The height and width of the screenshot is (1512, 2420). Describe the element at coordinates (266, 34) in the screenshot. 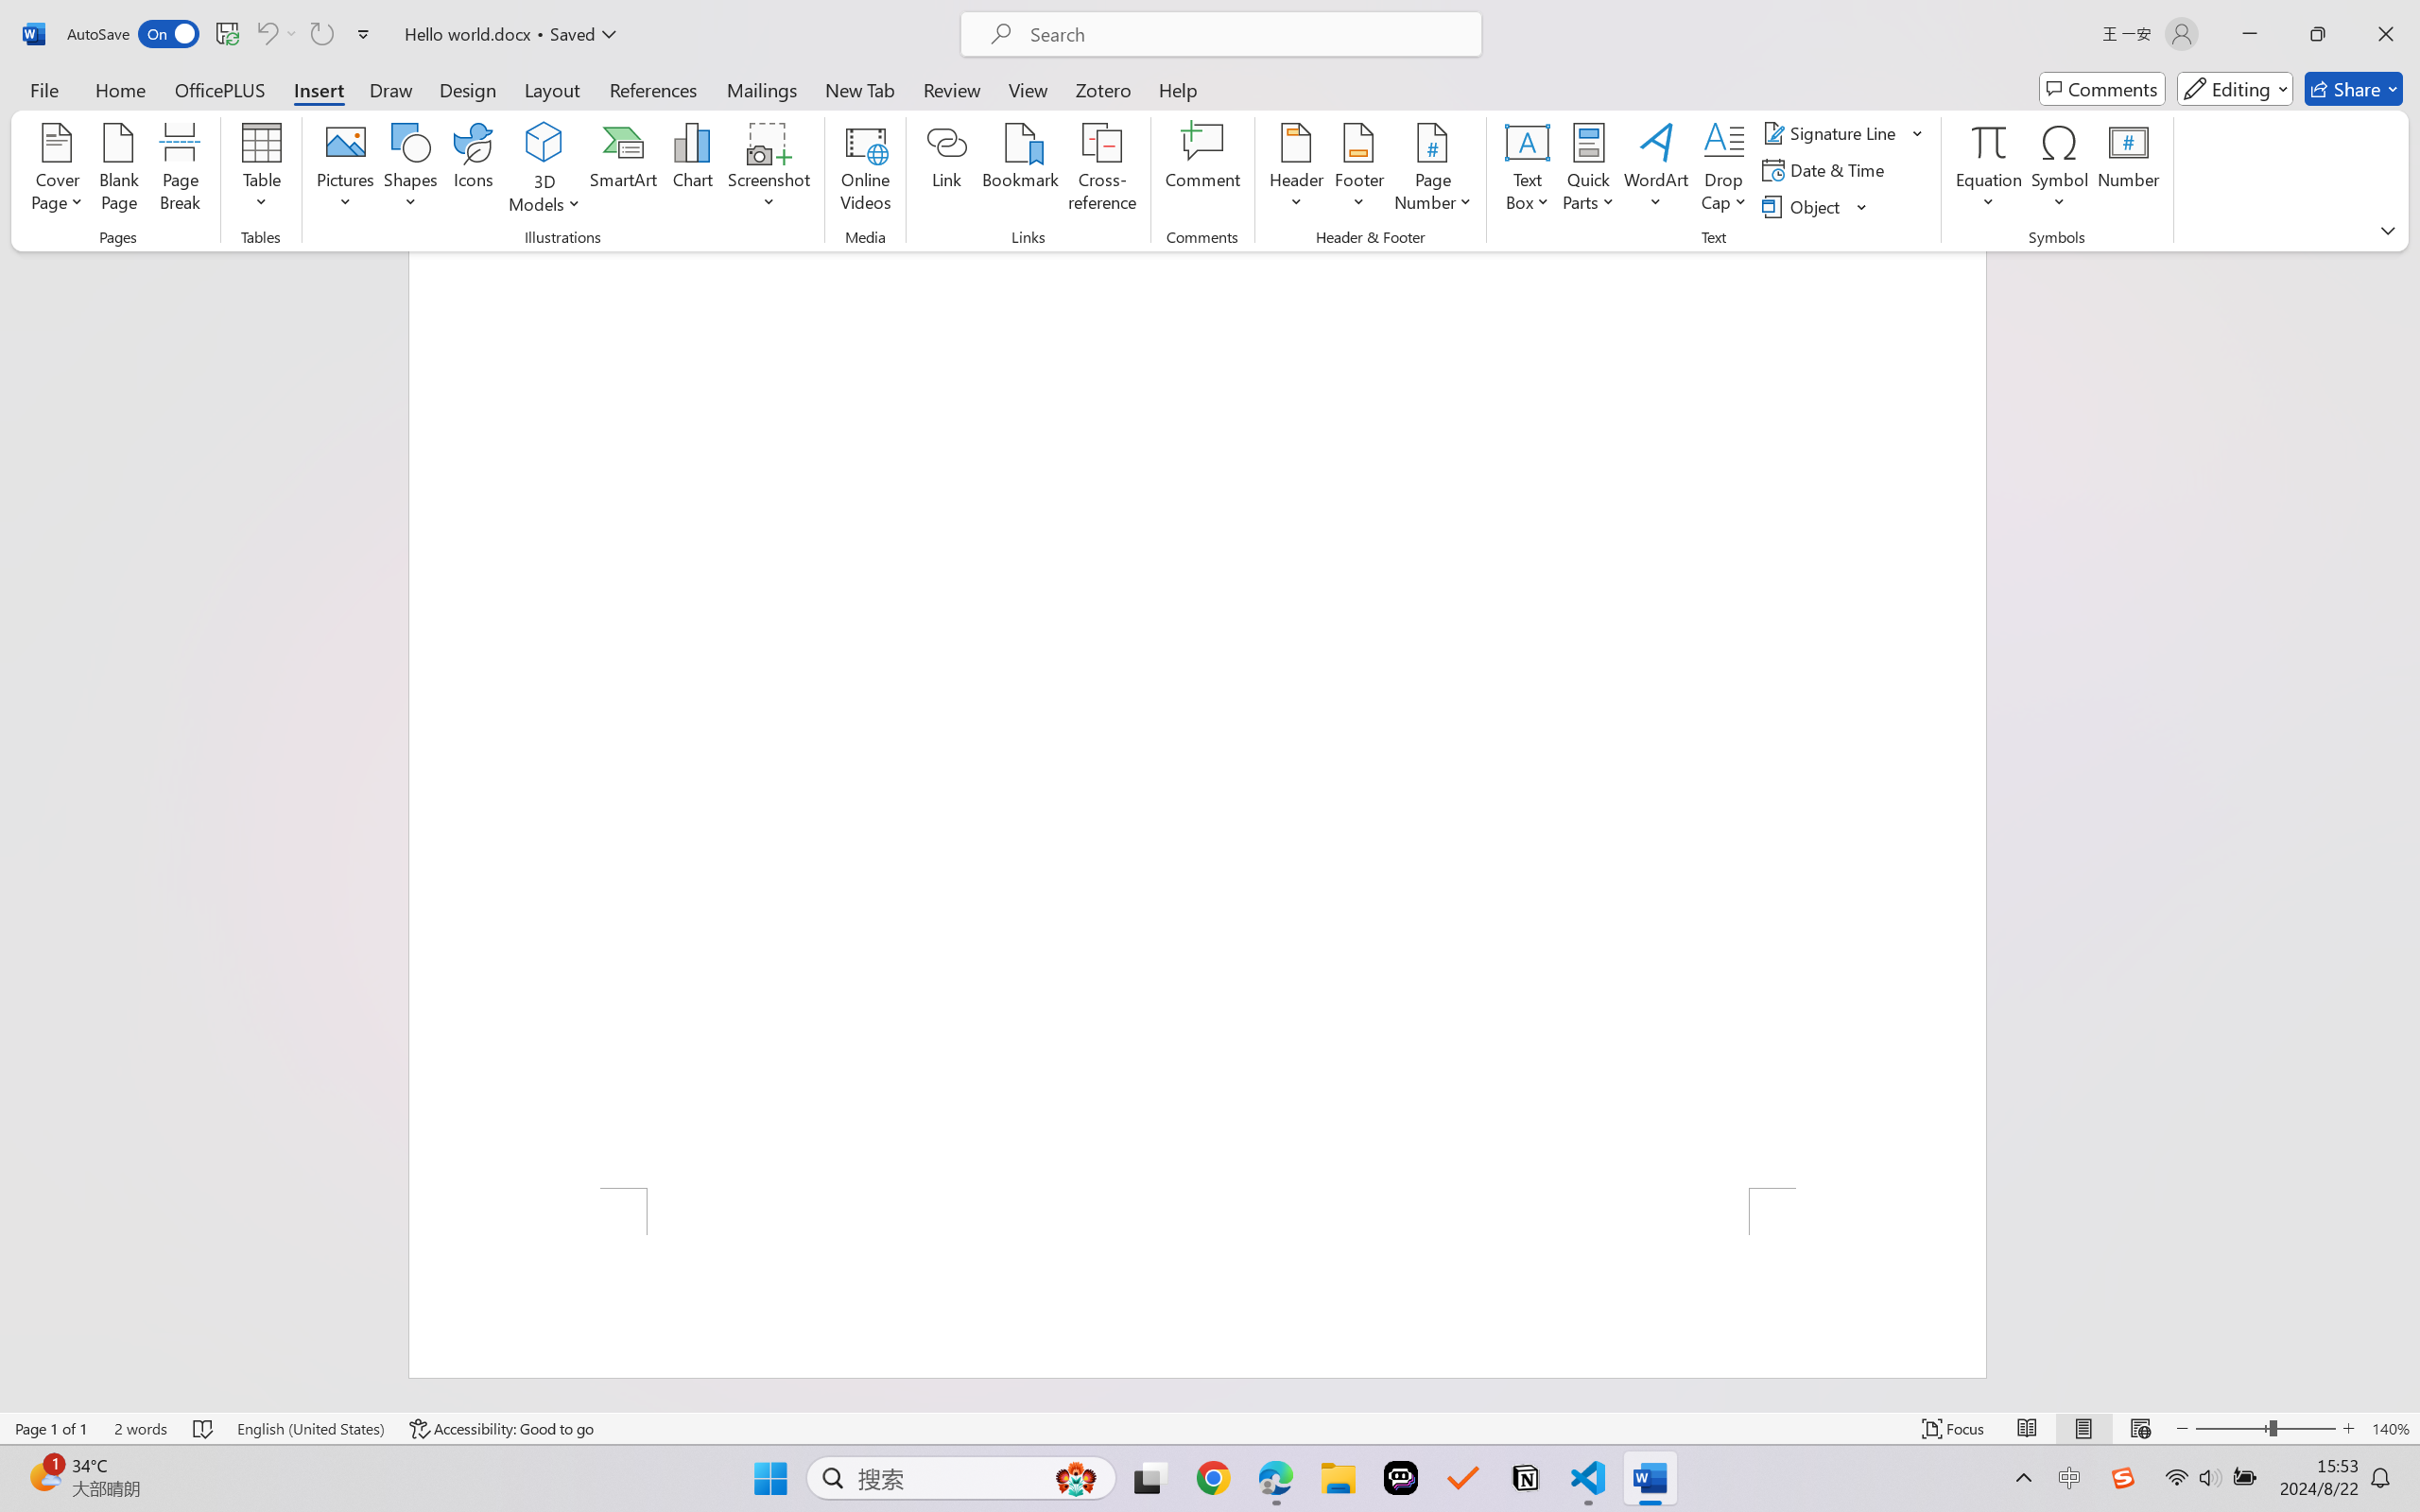

I see `Can't Undo` at that location.